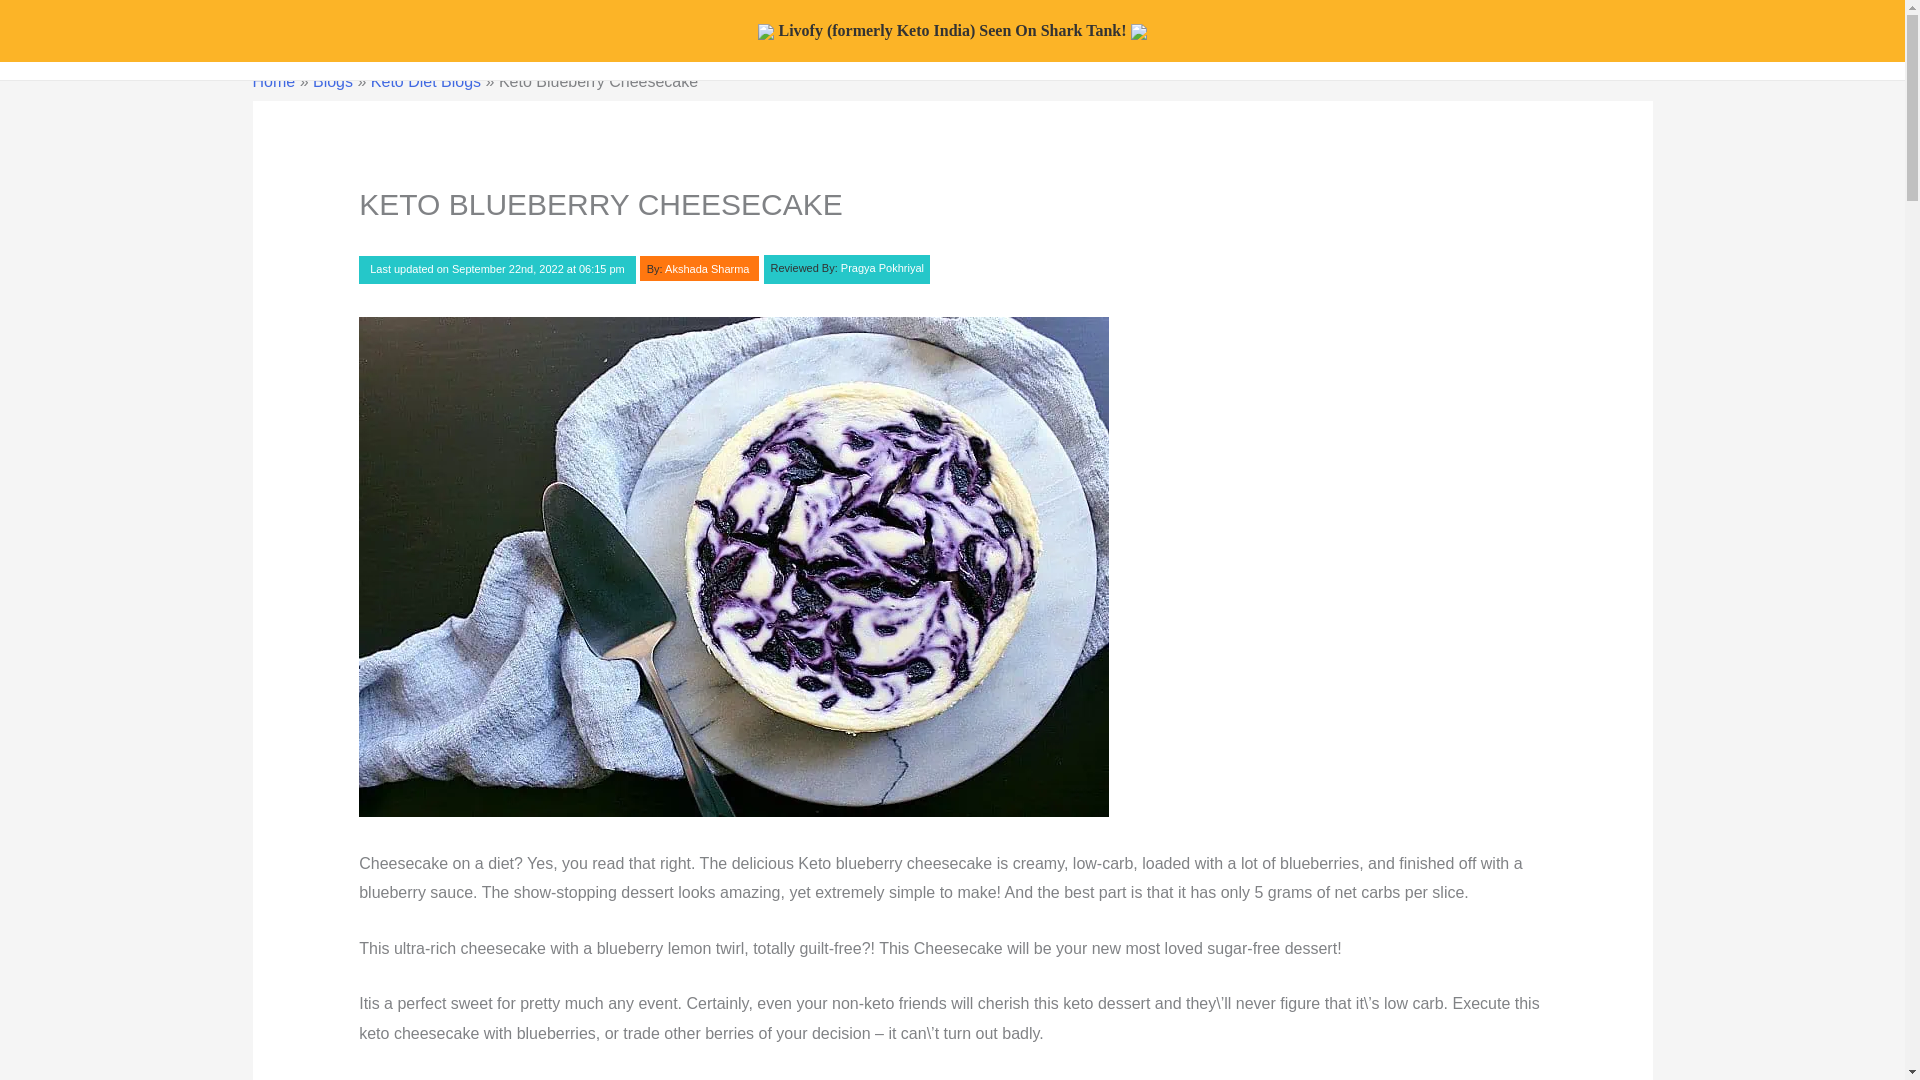  I want to click on Plans, so click(1068, 40).